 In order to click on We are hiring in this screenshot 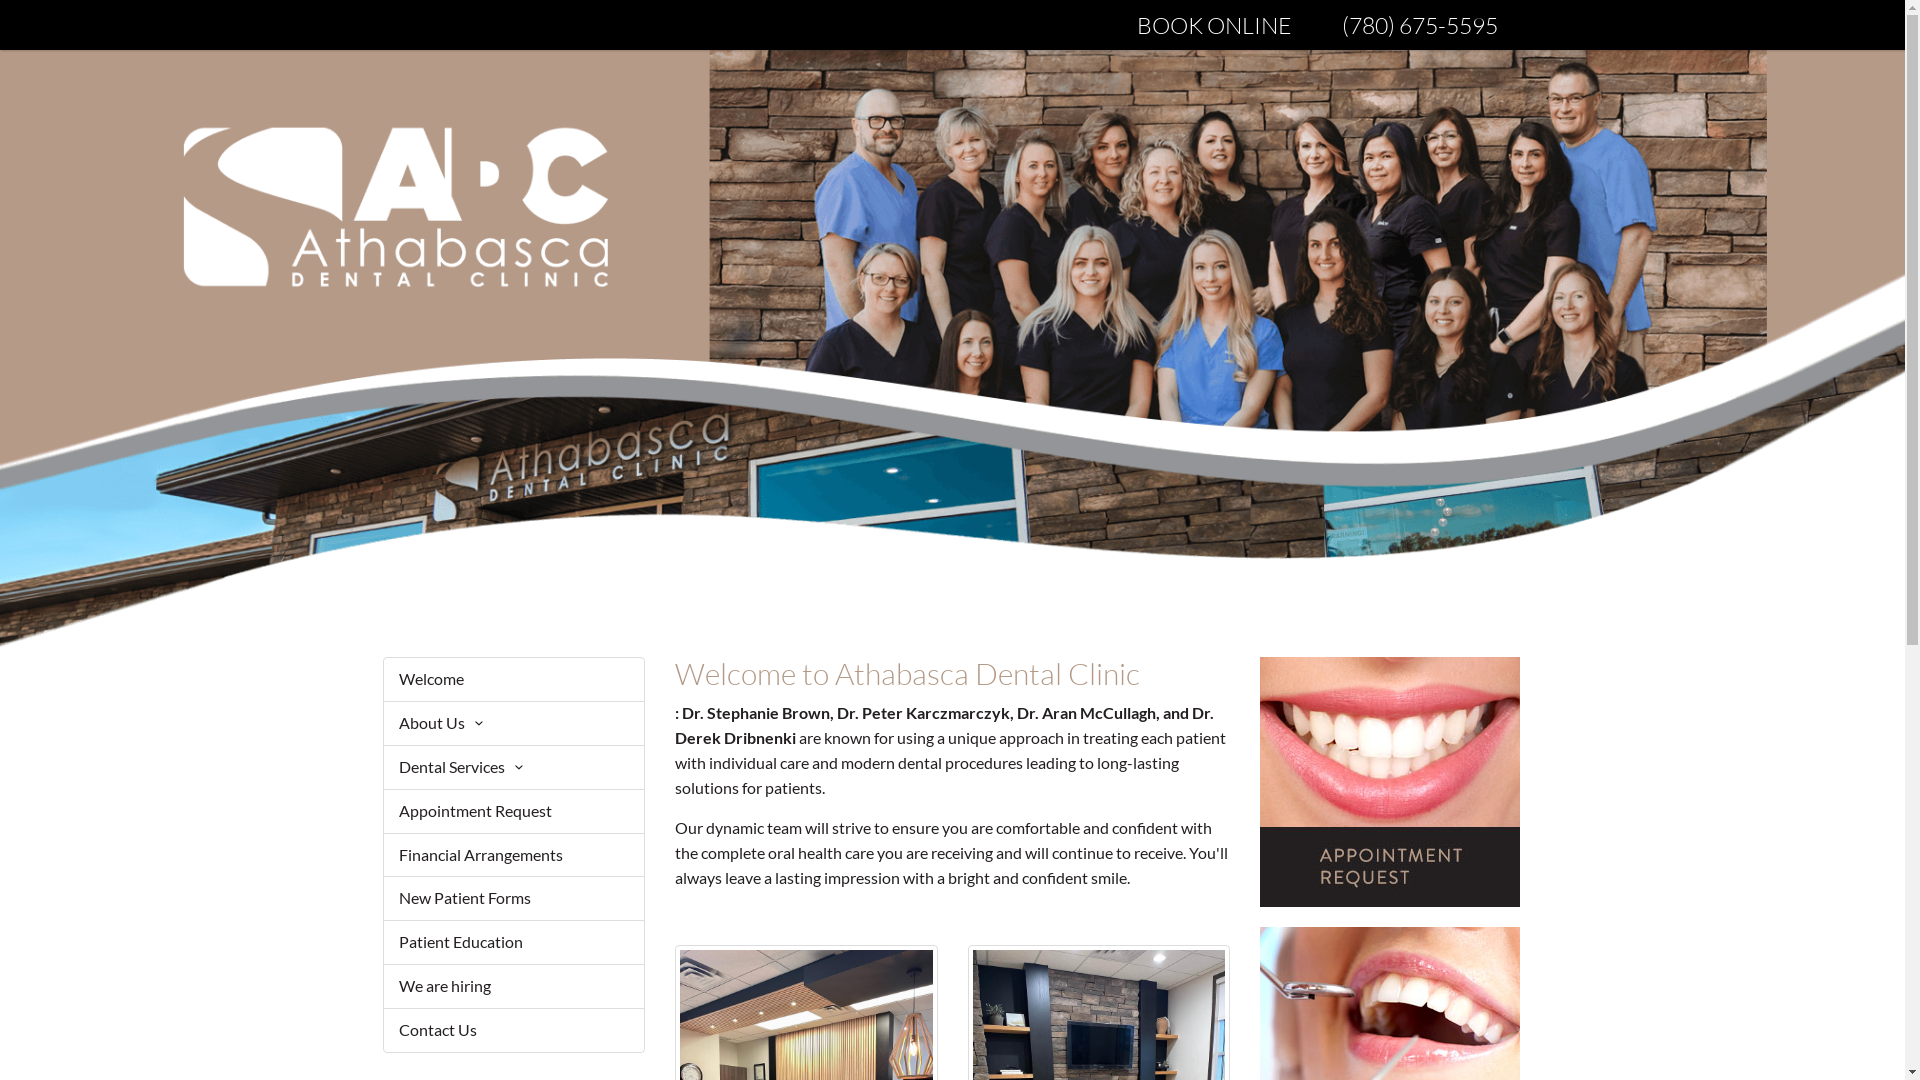, I will do `click(514, 986)`.